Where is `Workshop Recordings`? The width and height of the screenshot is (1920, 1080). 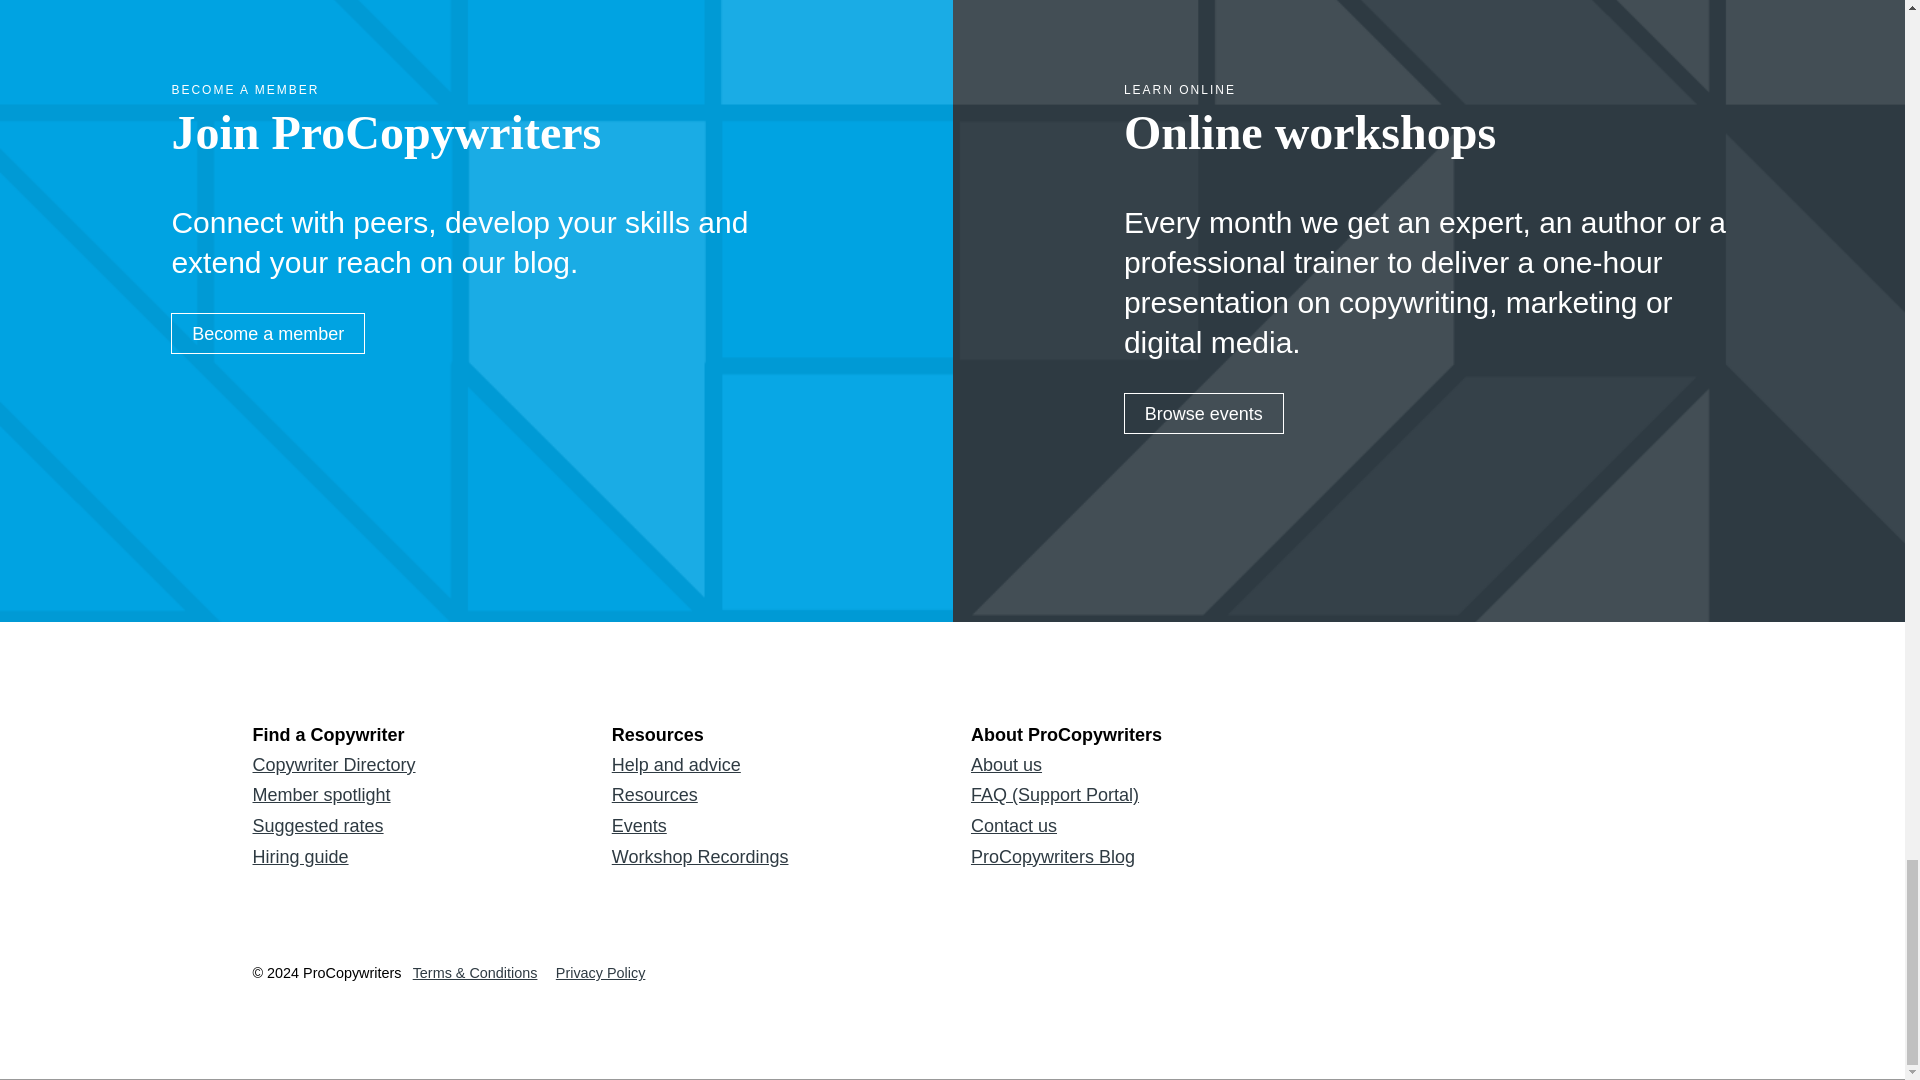
Workshop Recordings is located at coordinates (772, 857).